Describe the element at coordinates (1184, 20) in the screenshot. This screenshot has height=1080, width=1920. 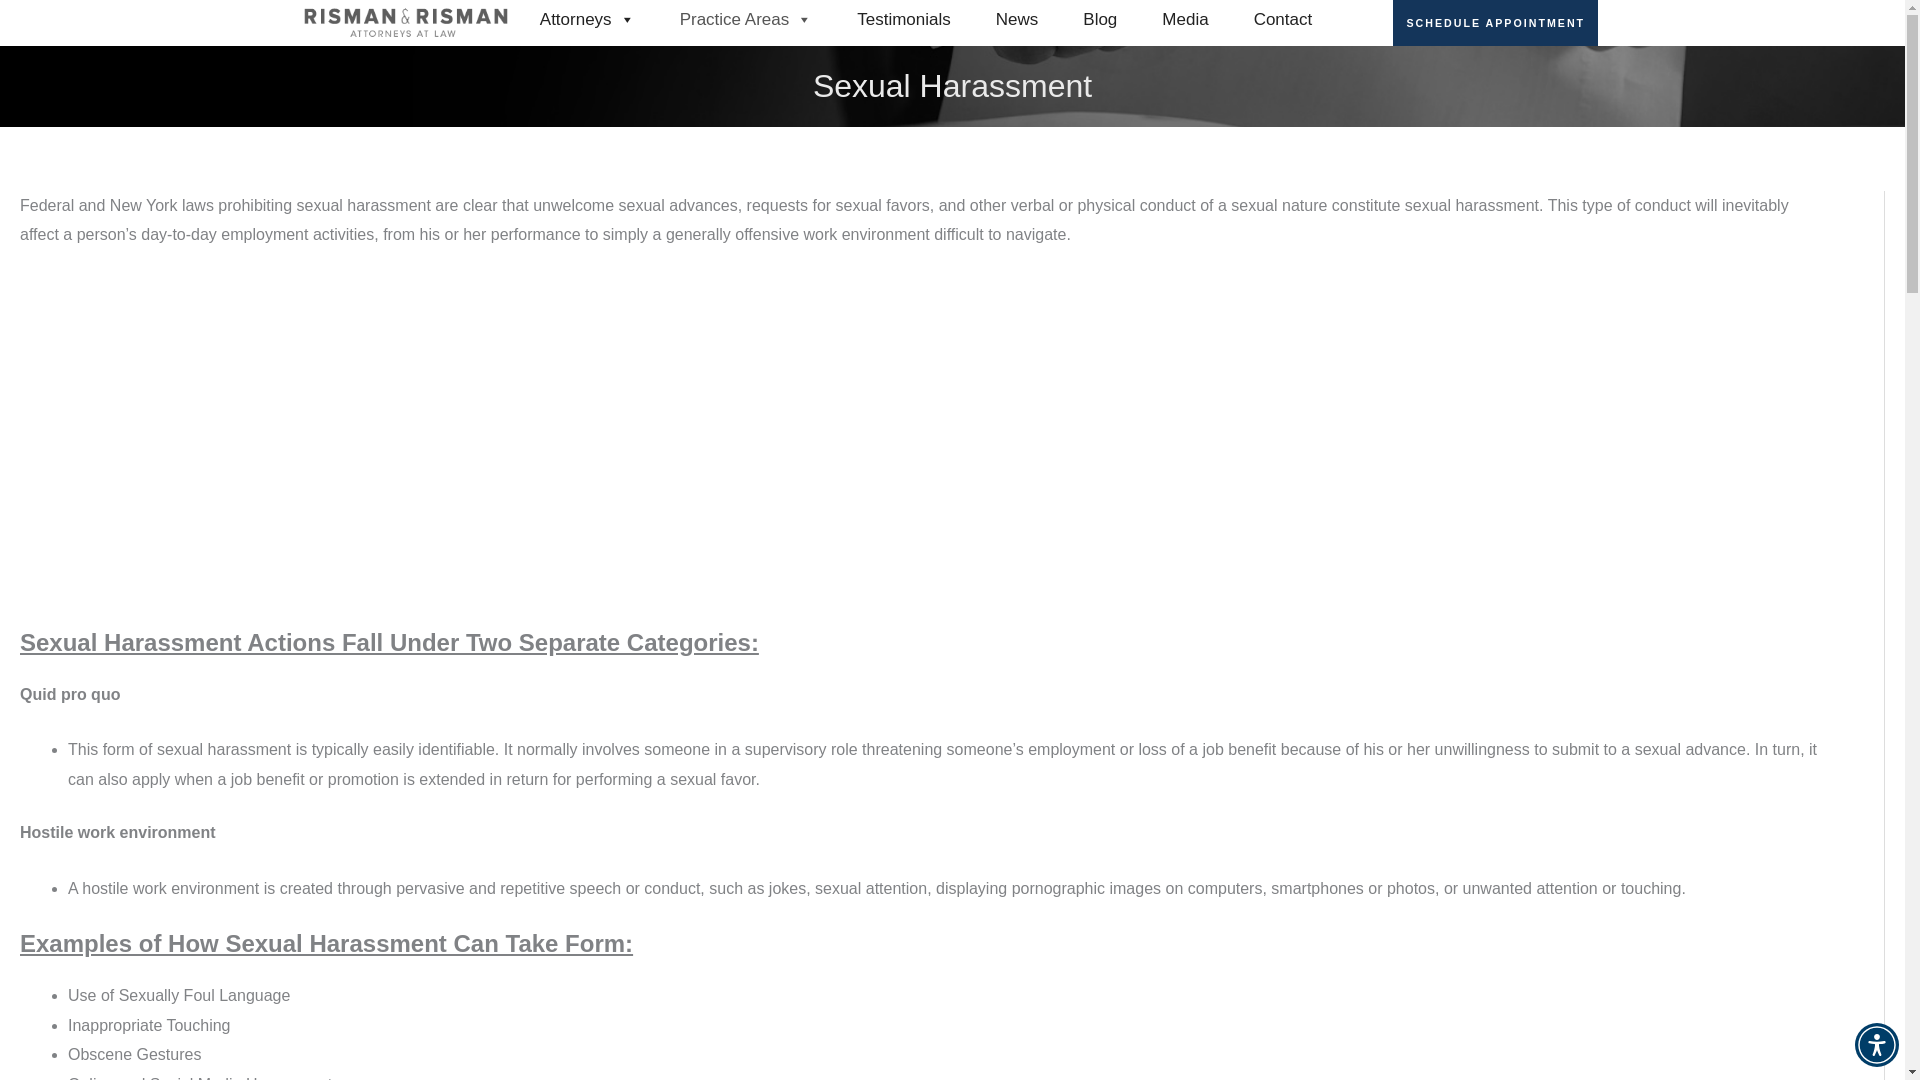
I see `Media` at that location.